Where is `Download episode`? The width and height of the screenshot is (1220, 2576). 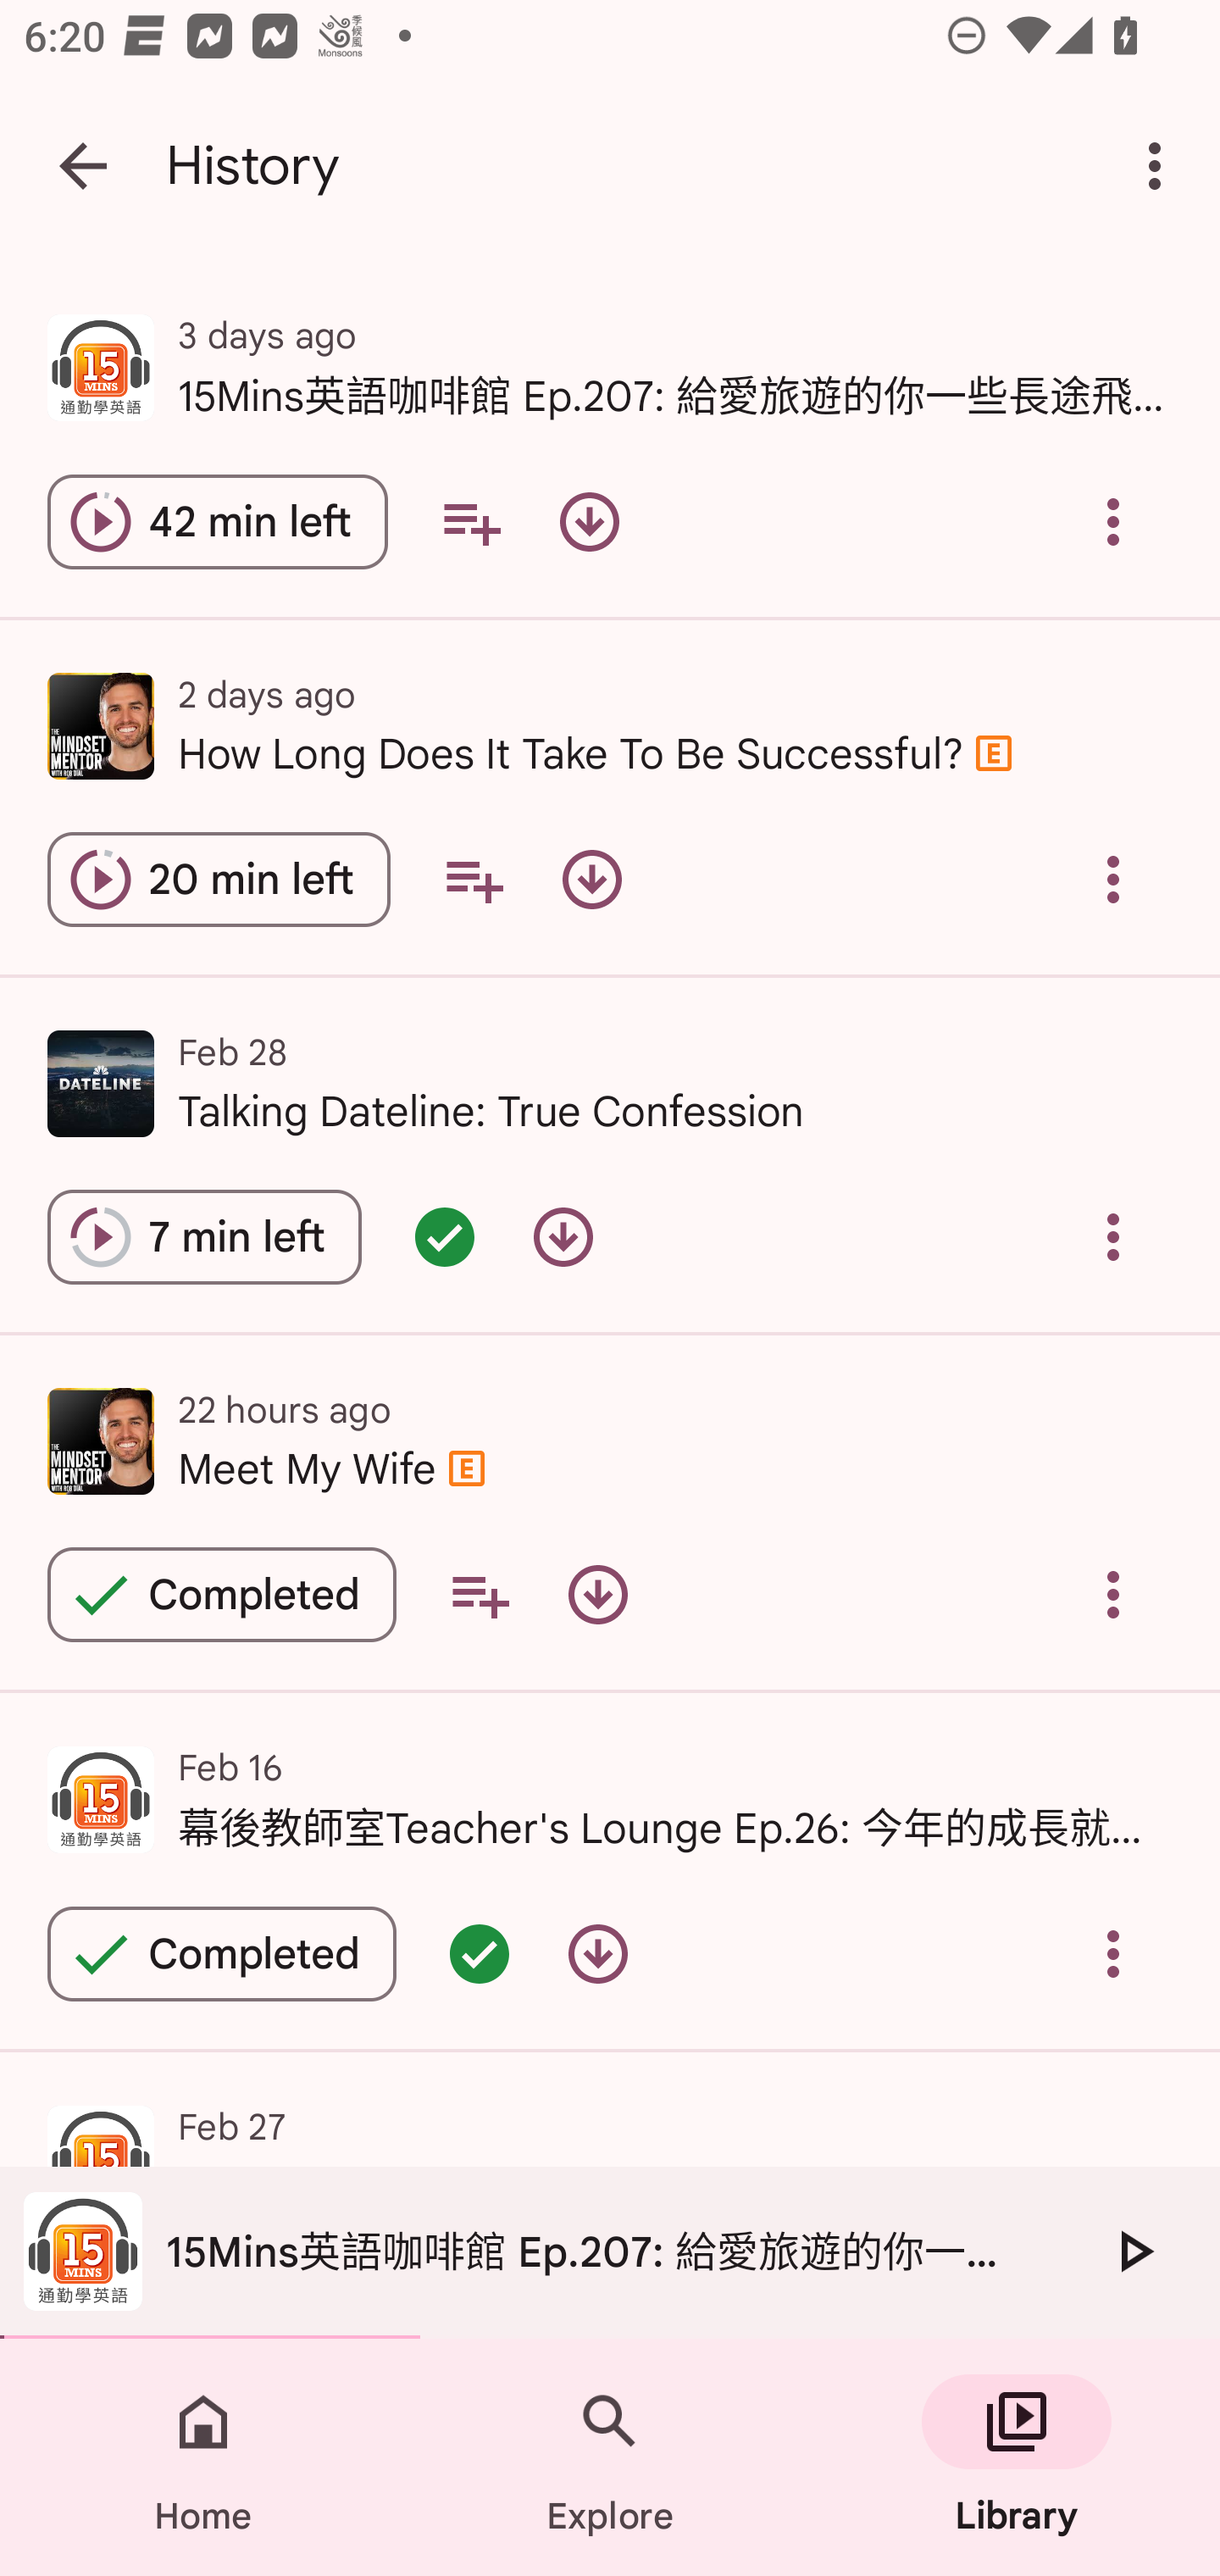
Download episode is located at coordinates (591, 880).